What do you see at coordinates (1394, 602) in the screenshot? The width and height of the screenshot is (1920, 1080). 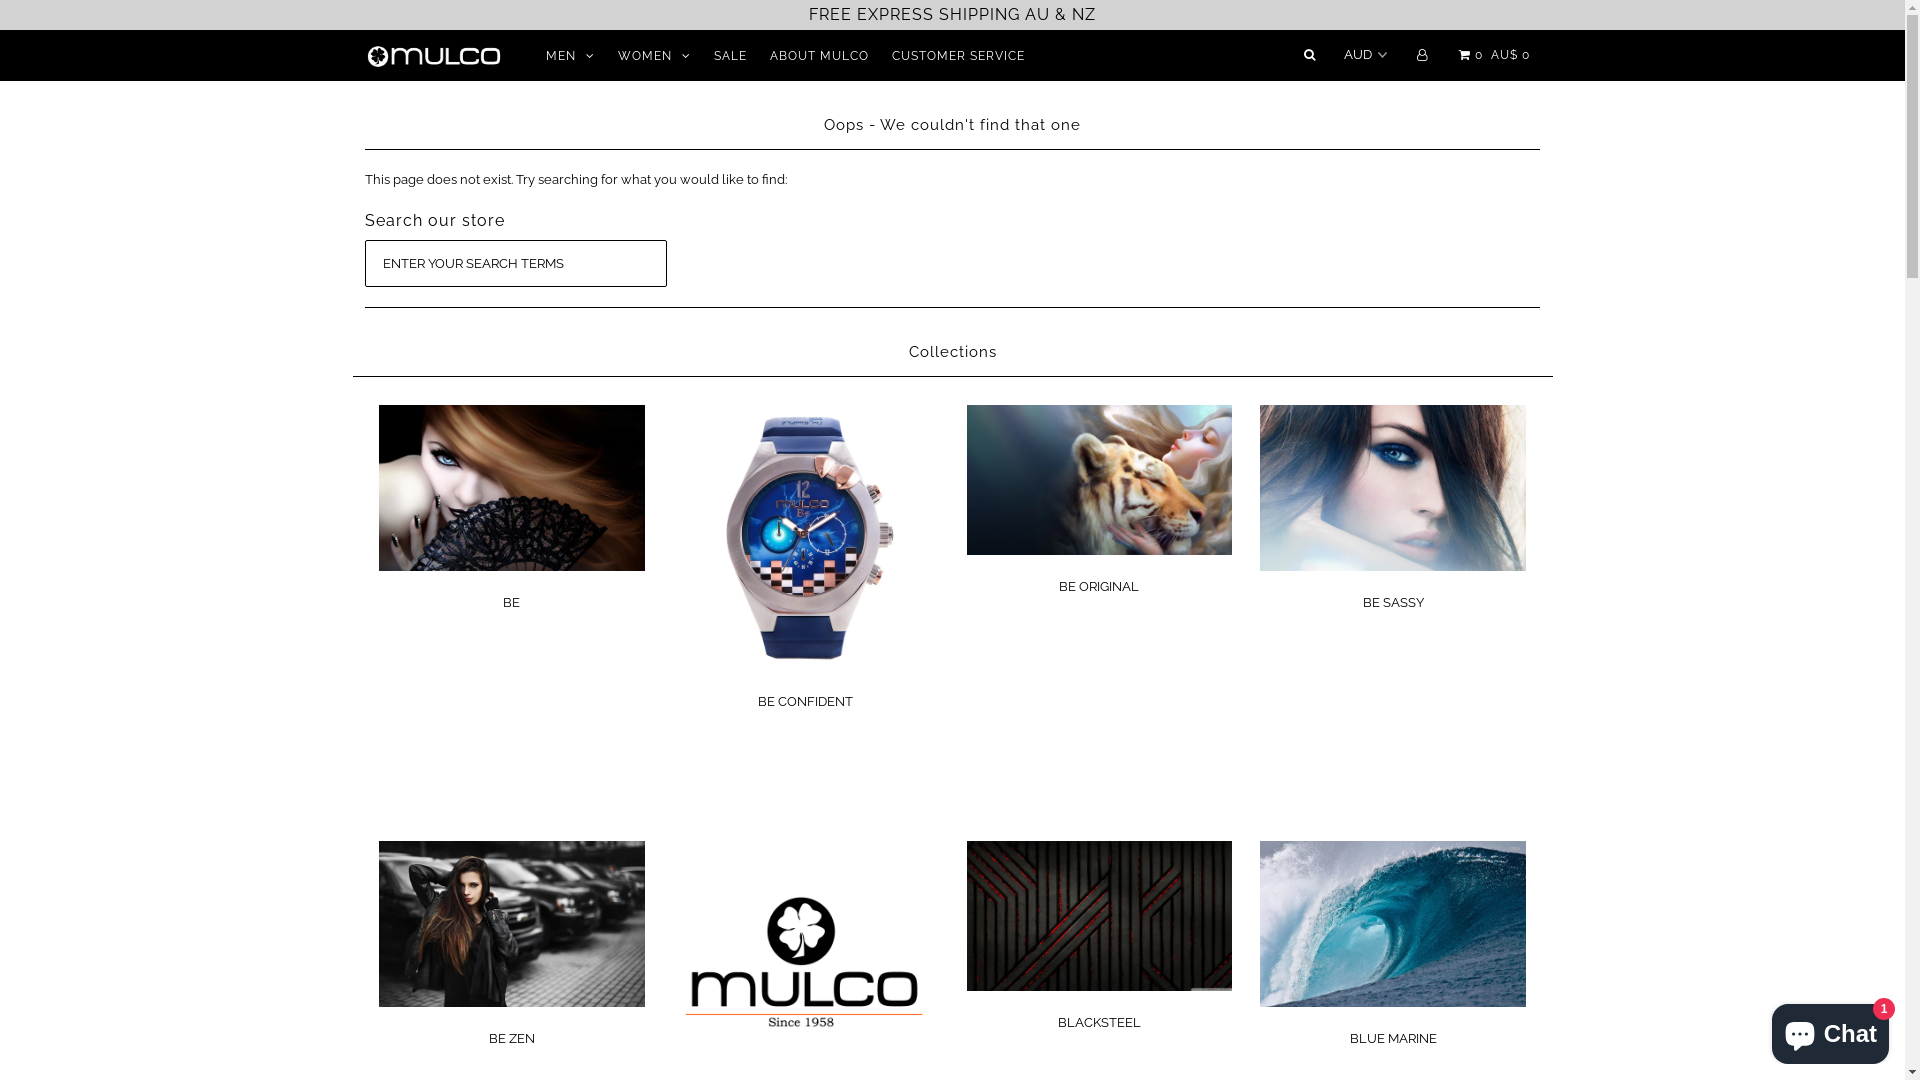 I see `BE SASSY` at bounding box center [1394, 602].